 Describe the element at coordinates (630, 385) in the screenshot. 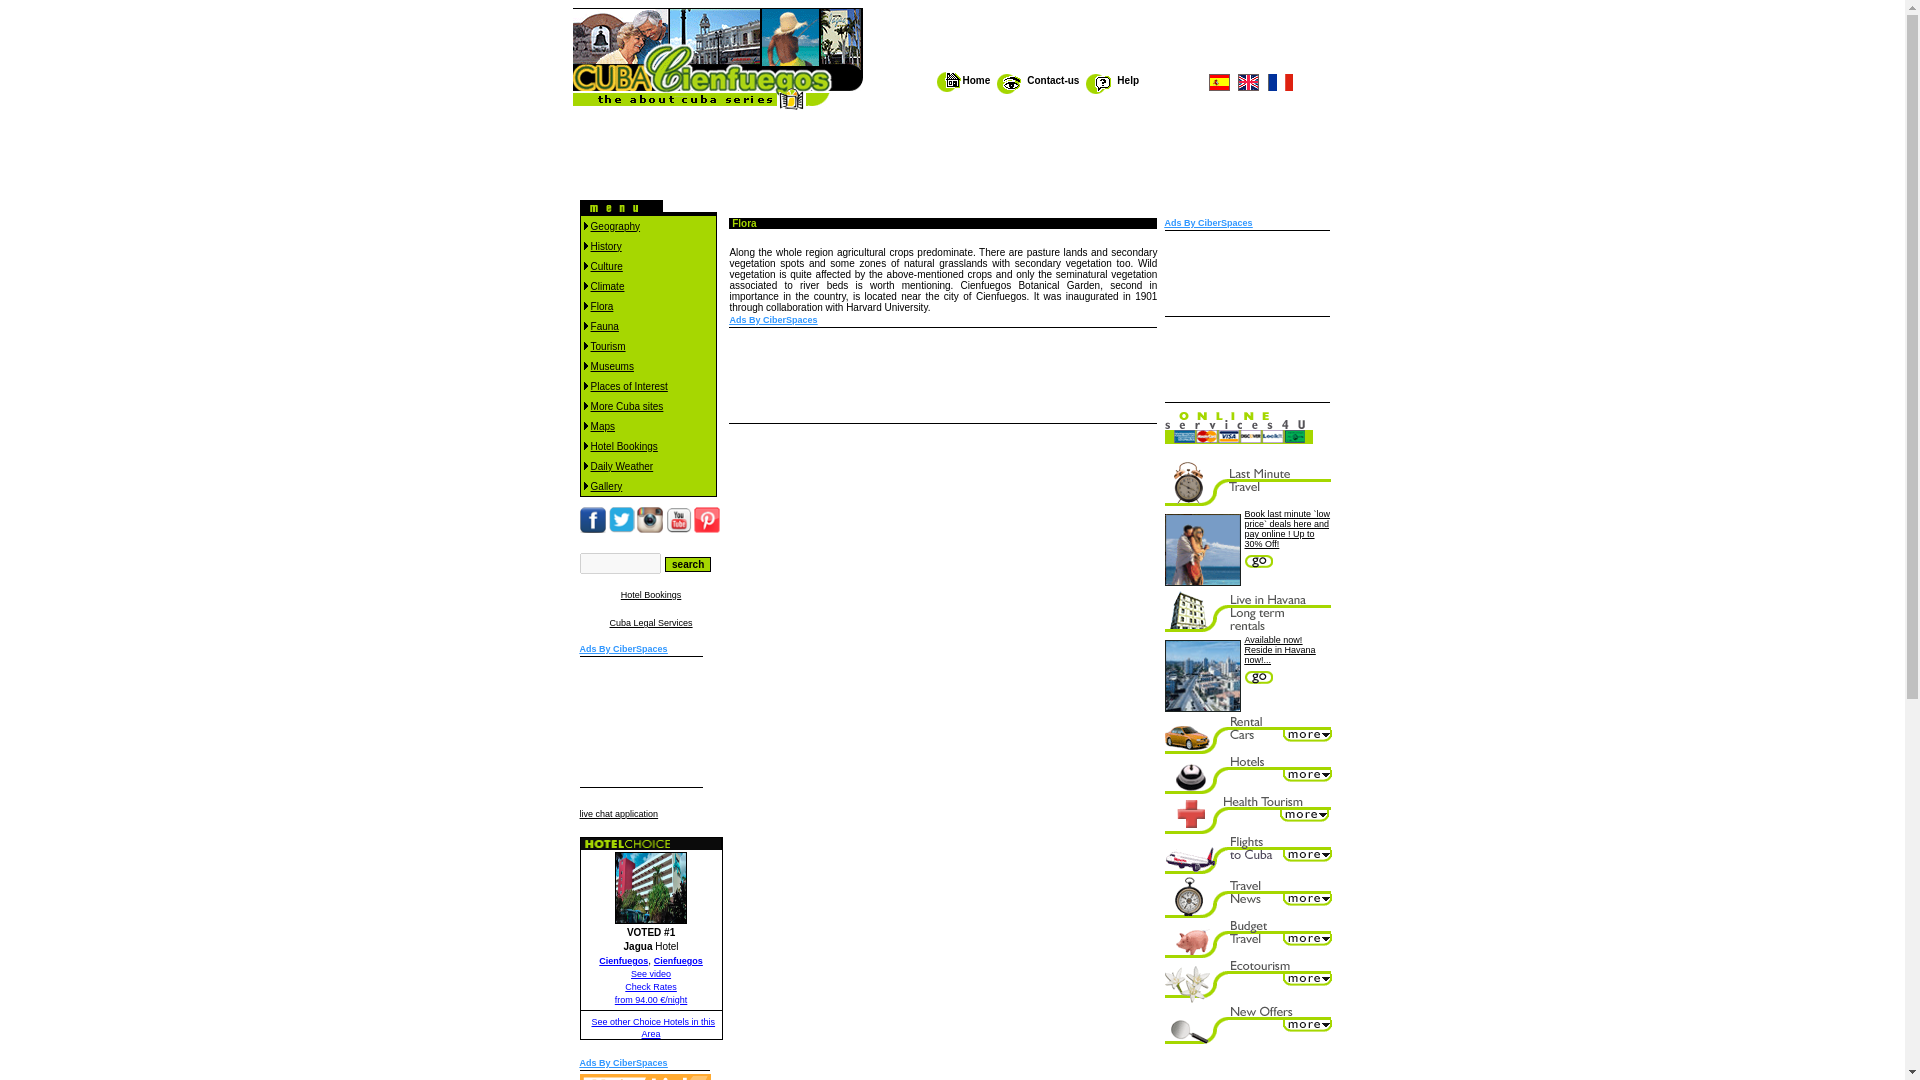

I see `Places of Interest` at that location.